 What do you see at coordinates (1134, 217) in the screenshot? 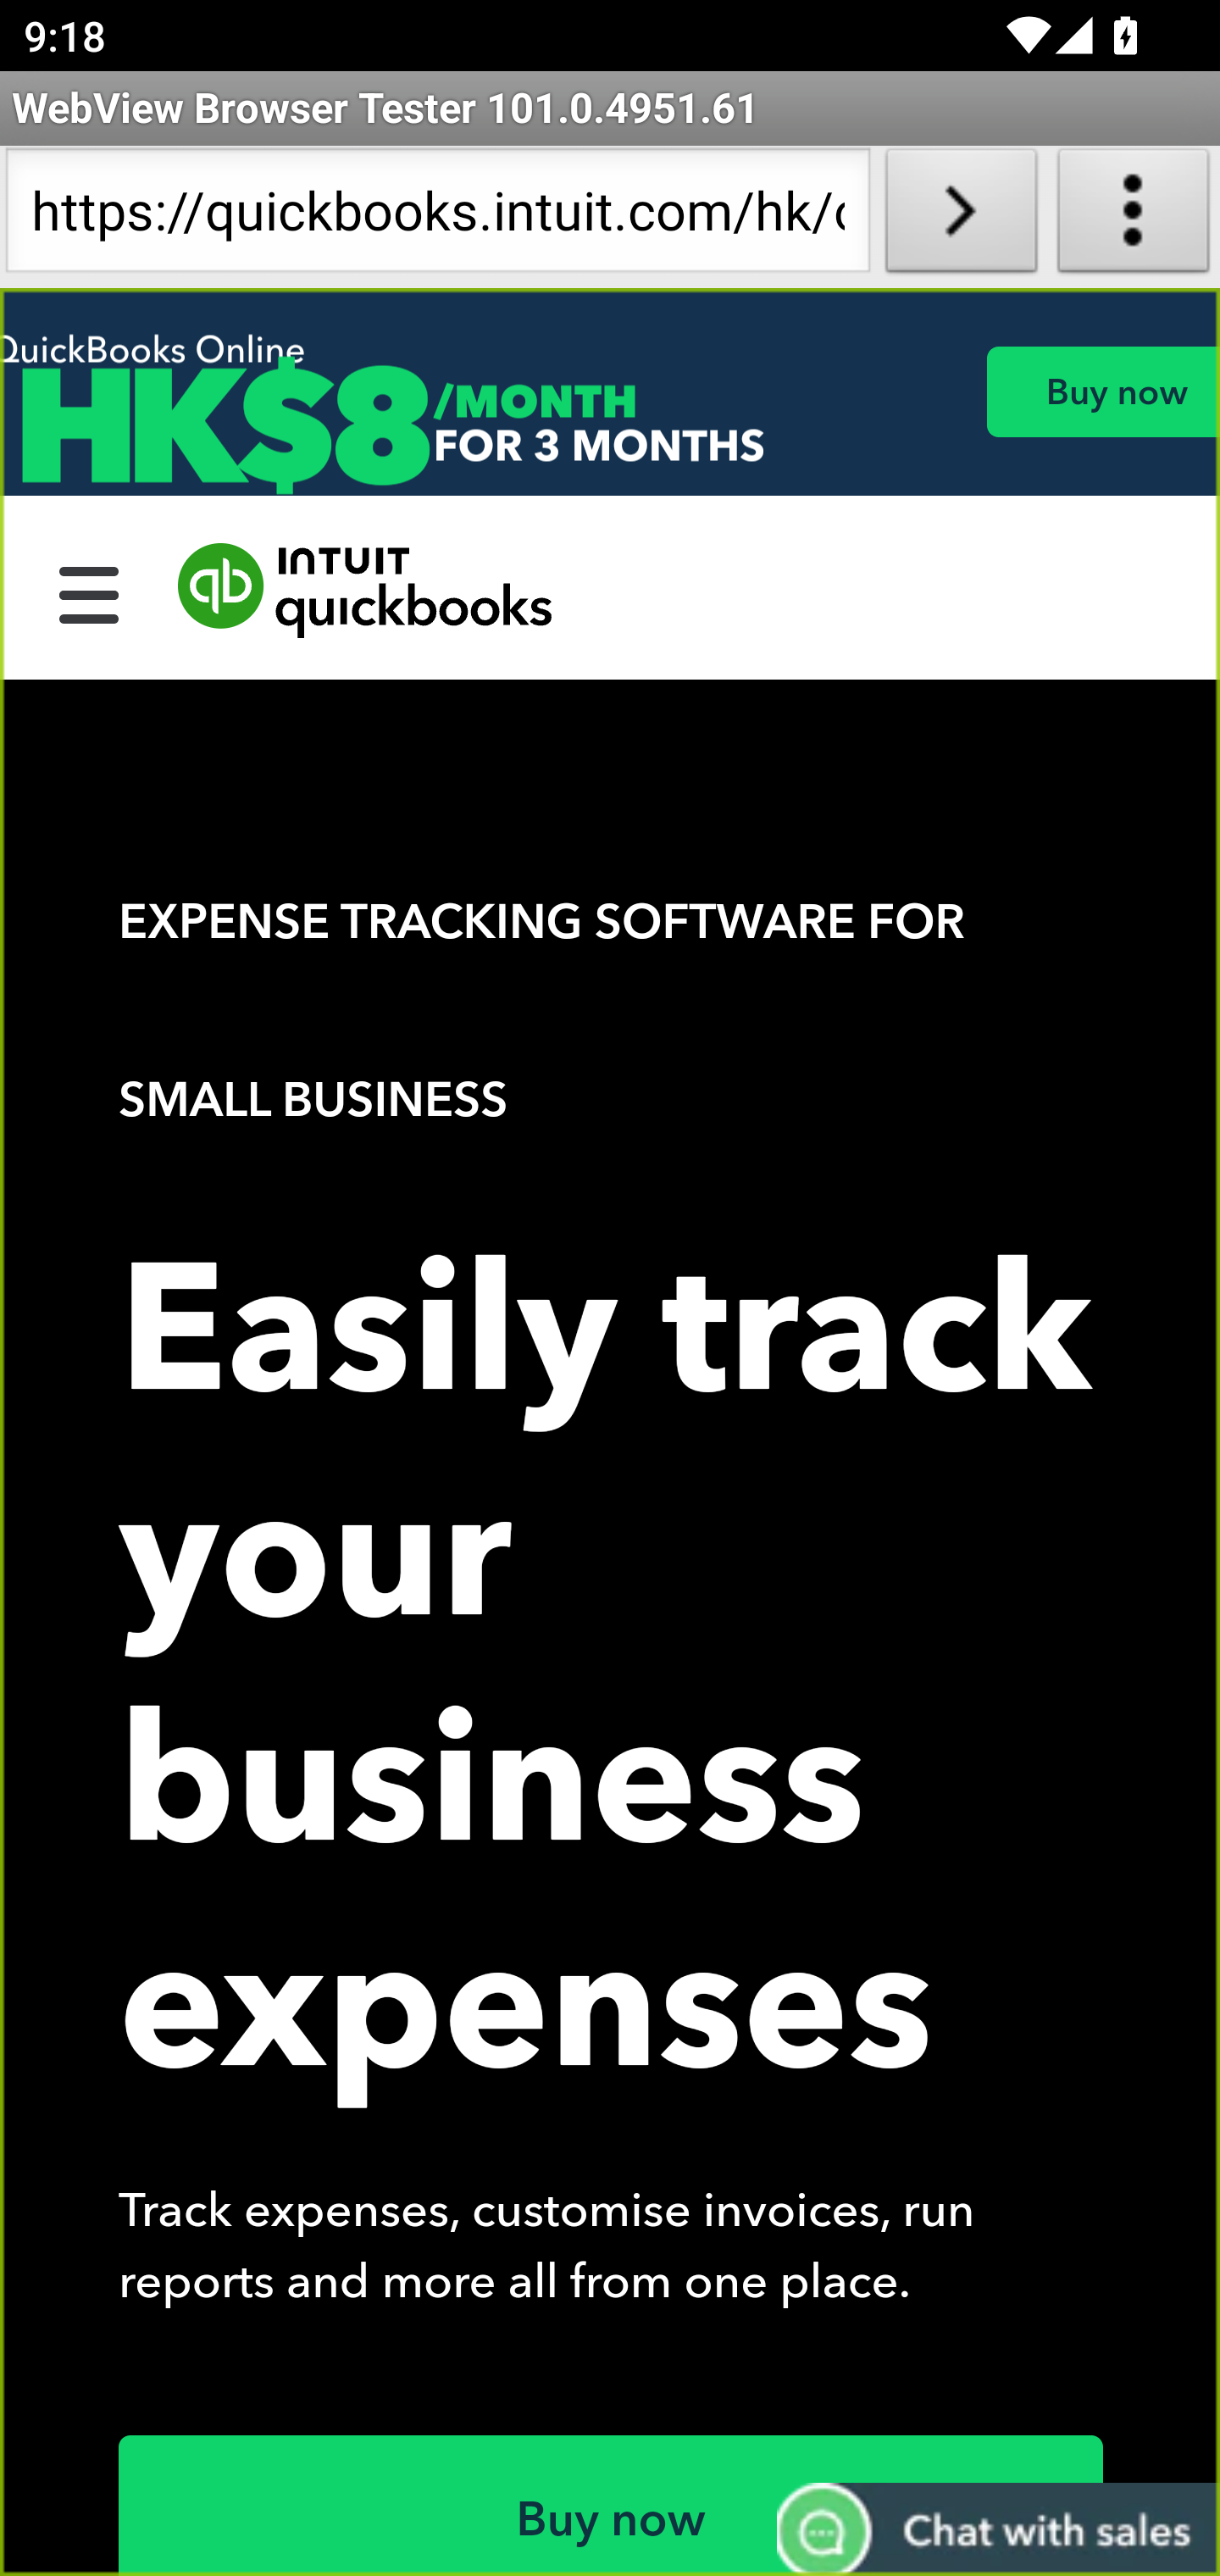
I see `About WebView` at bounding box center [1134, 217].